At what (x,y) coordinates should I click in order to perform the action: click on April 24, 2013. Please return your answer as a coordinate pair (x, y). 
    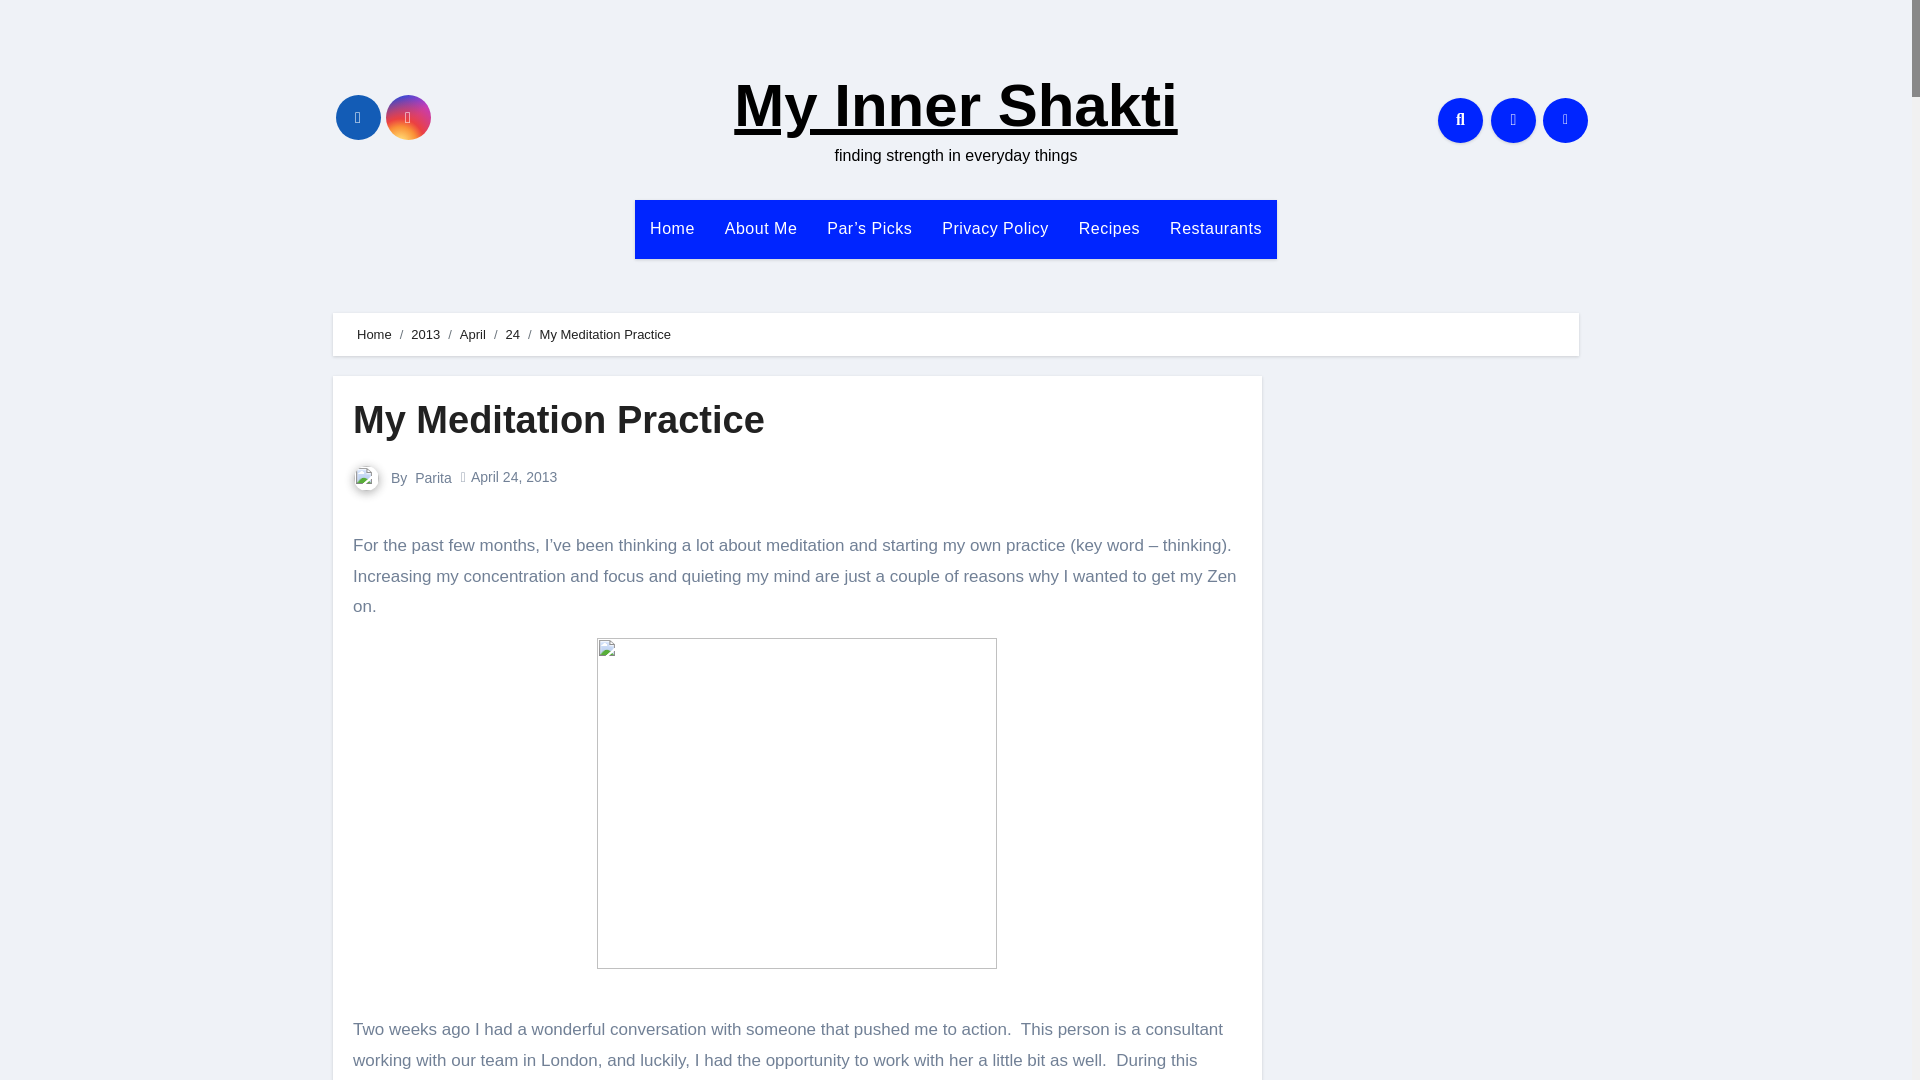
    Looking at the image, I should click on (513, 476).